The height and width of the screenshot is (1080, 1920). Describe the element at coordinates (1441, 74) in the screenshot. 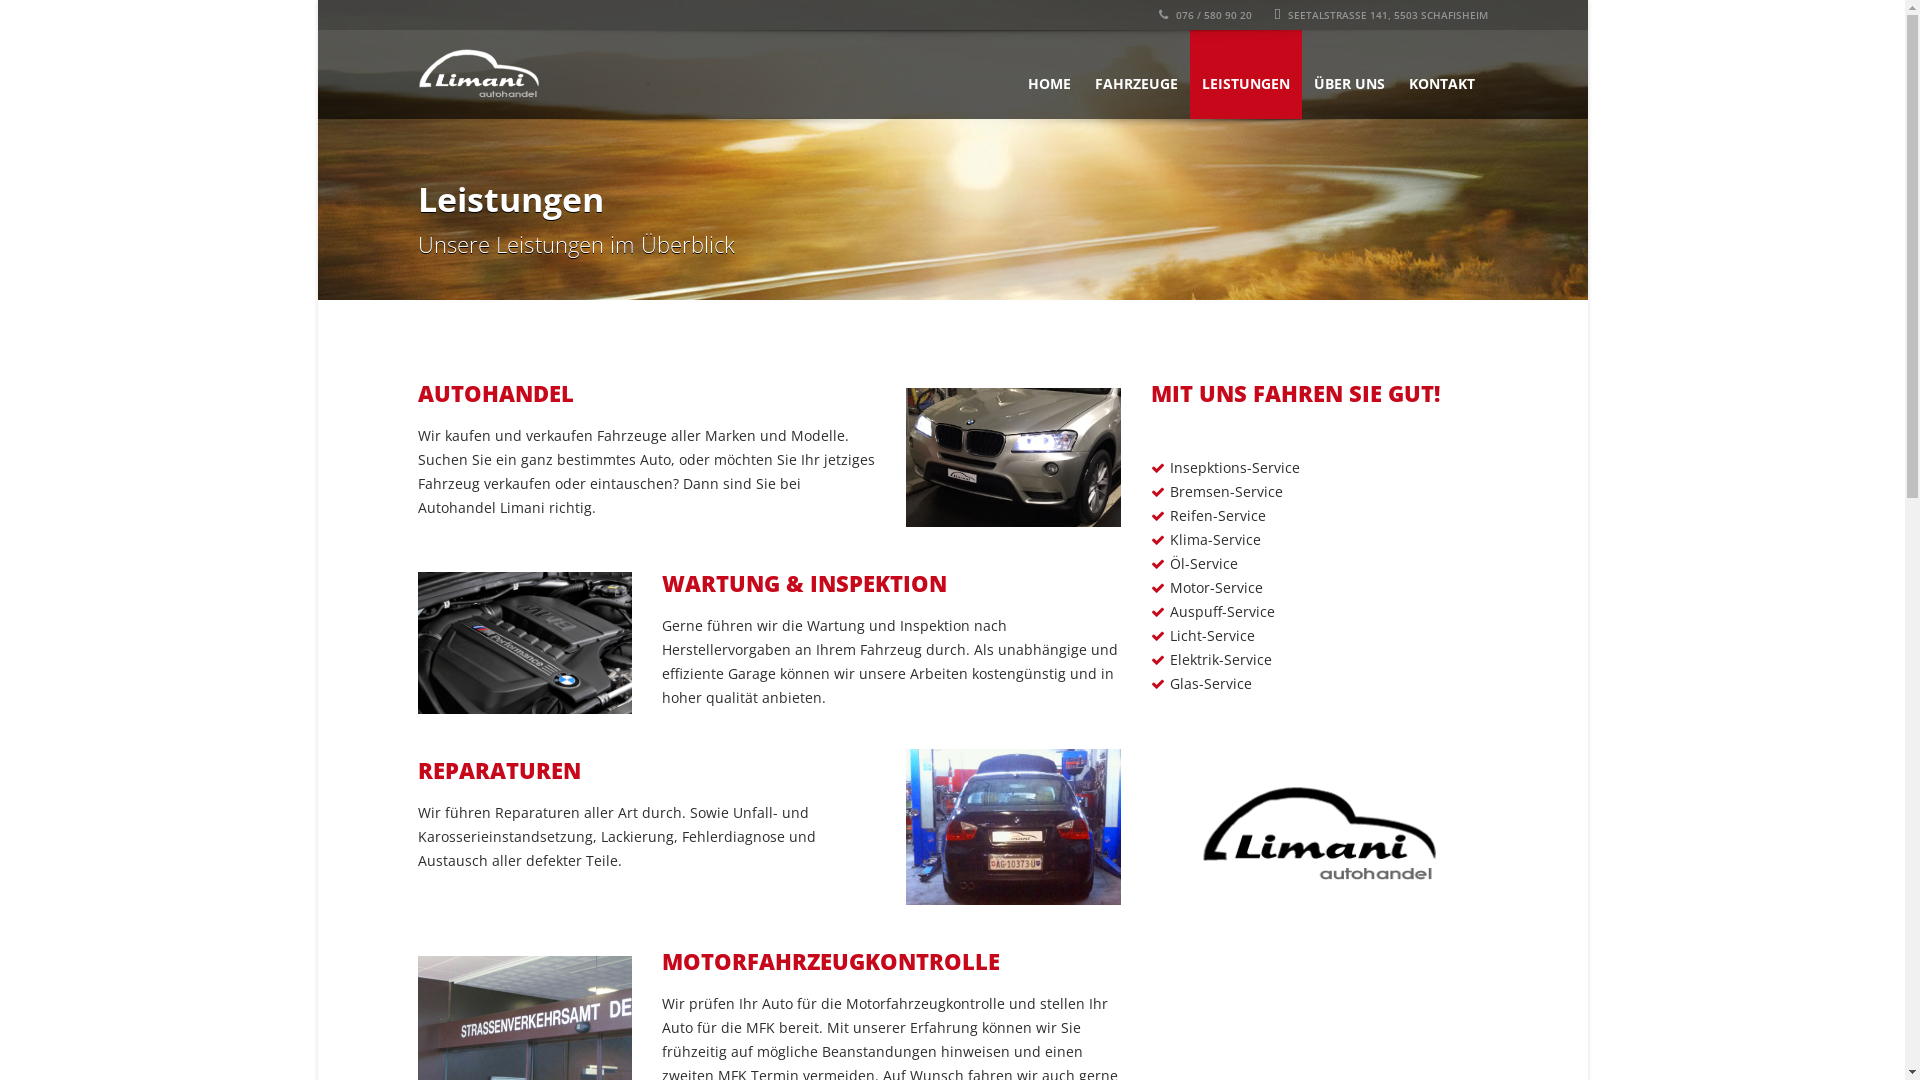

I see `KONTAKT` at that location.